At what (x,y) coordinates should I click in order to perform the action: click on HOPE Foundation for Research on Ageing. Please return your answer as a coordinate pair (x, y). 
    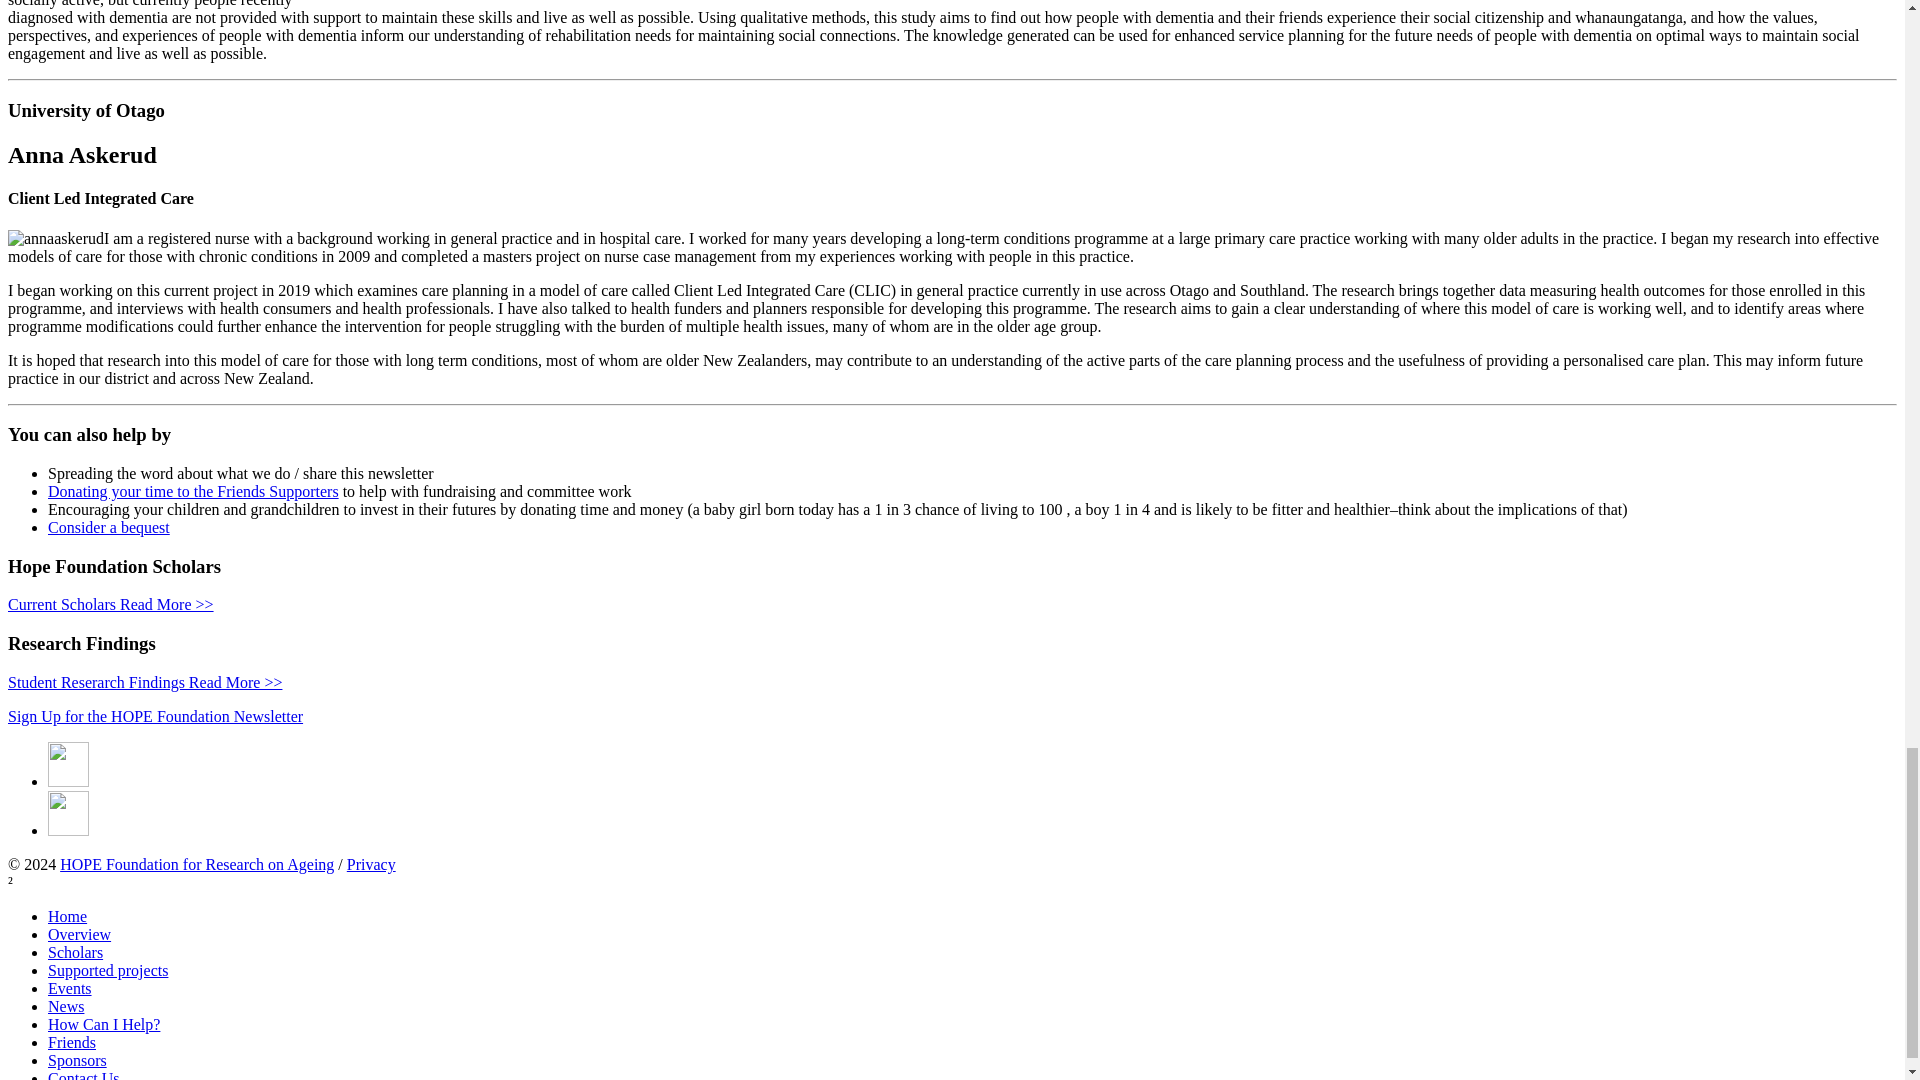
    Looking at the image, I should click on (196, 864).